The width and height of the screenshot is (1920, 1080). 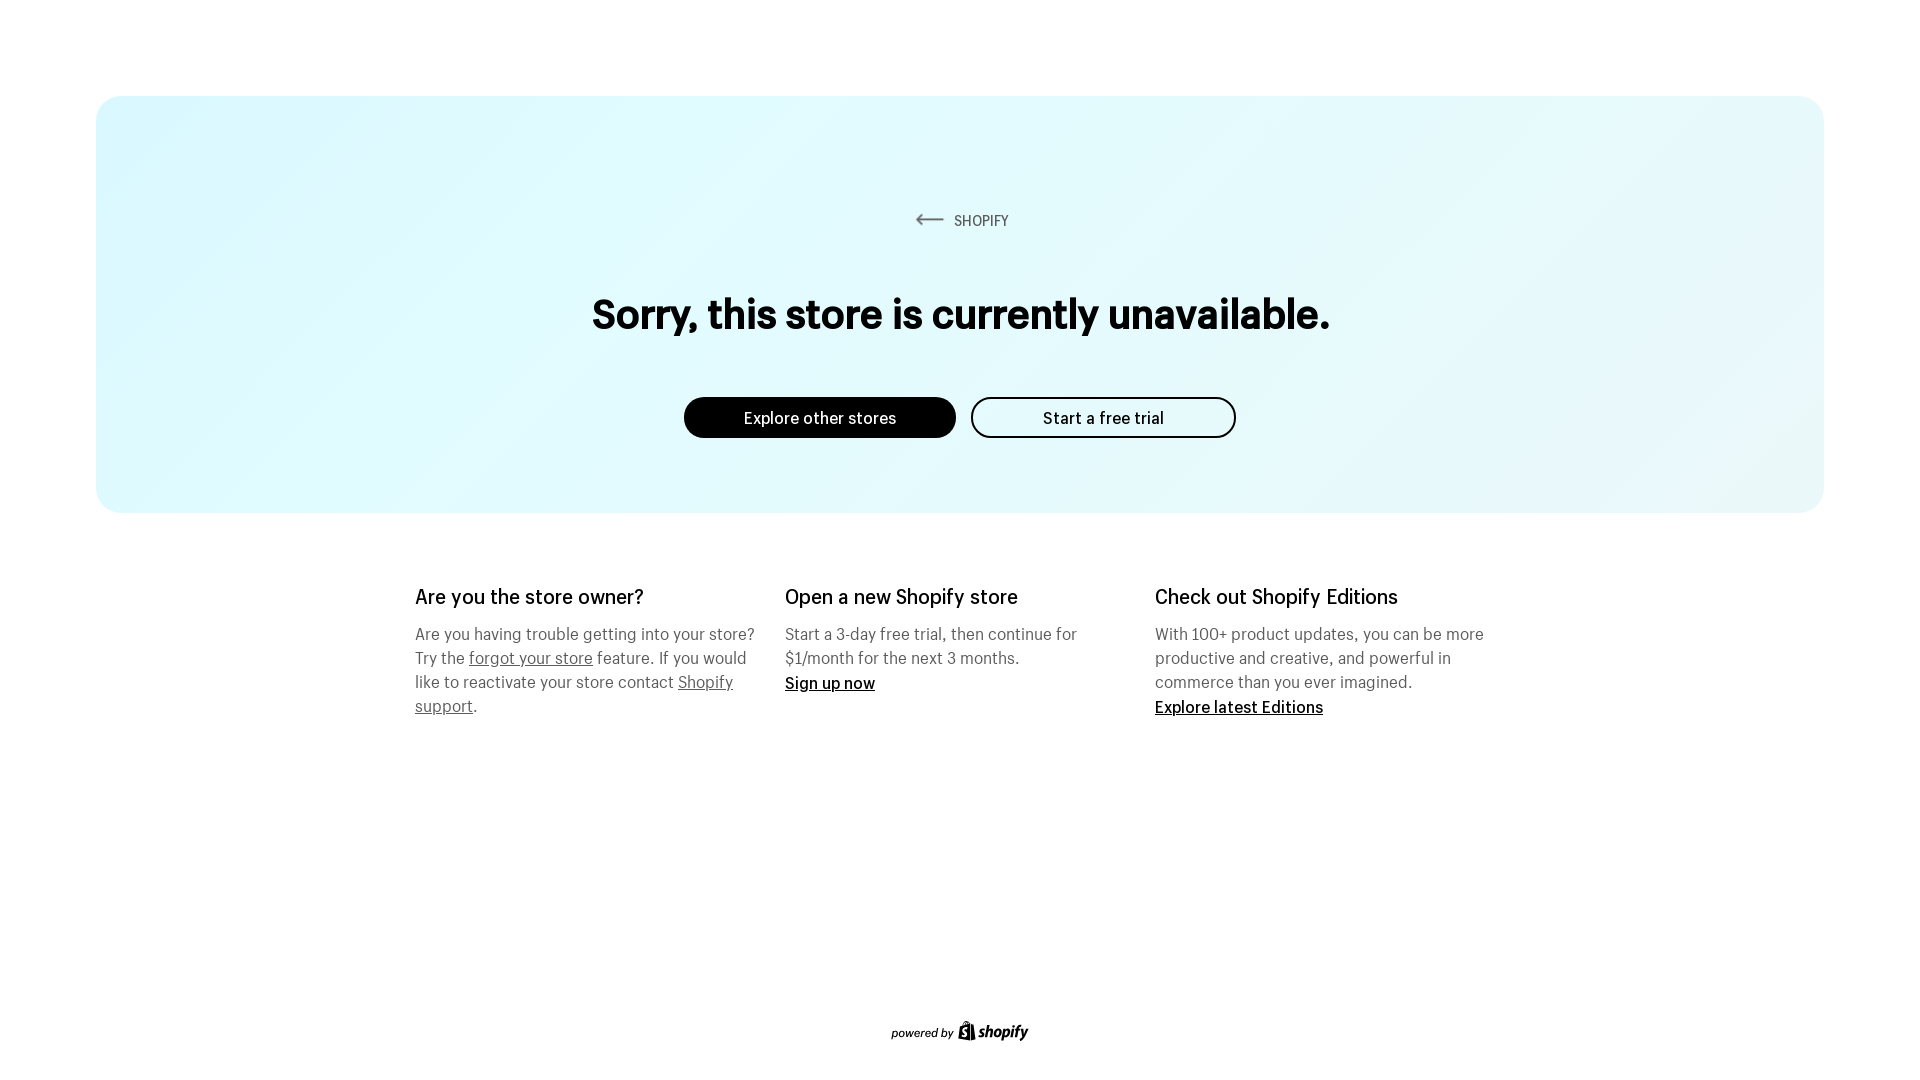 What do you see at coordinates (960, 220) in the screenshot?
I see `SHOPIFY` at bounding box center [960, 220].